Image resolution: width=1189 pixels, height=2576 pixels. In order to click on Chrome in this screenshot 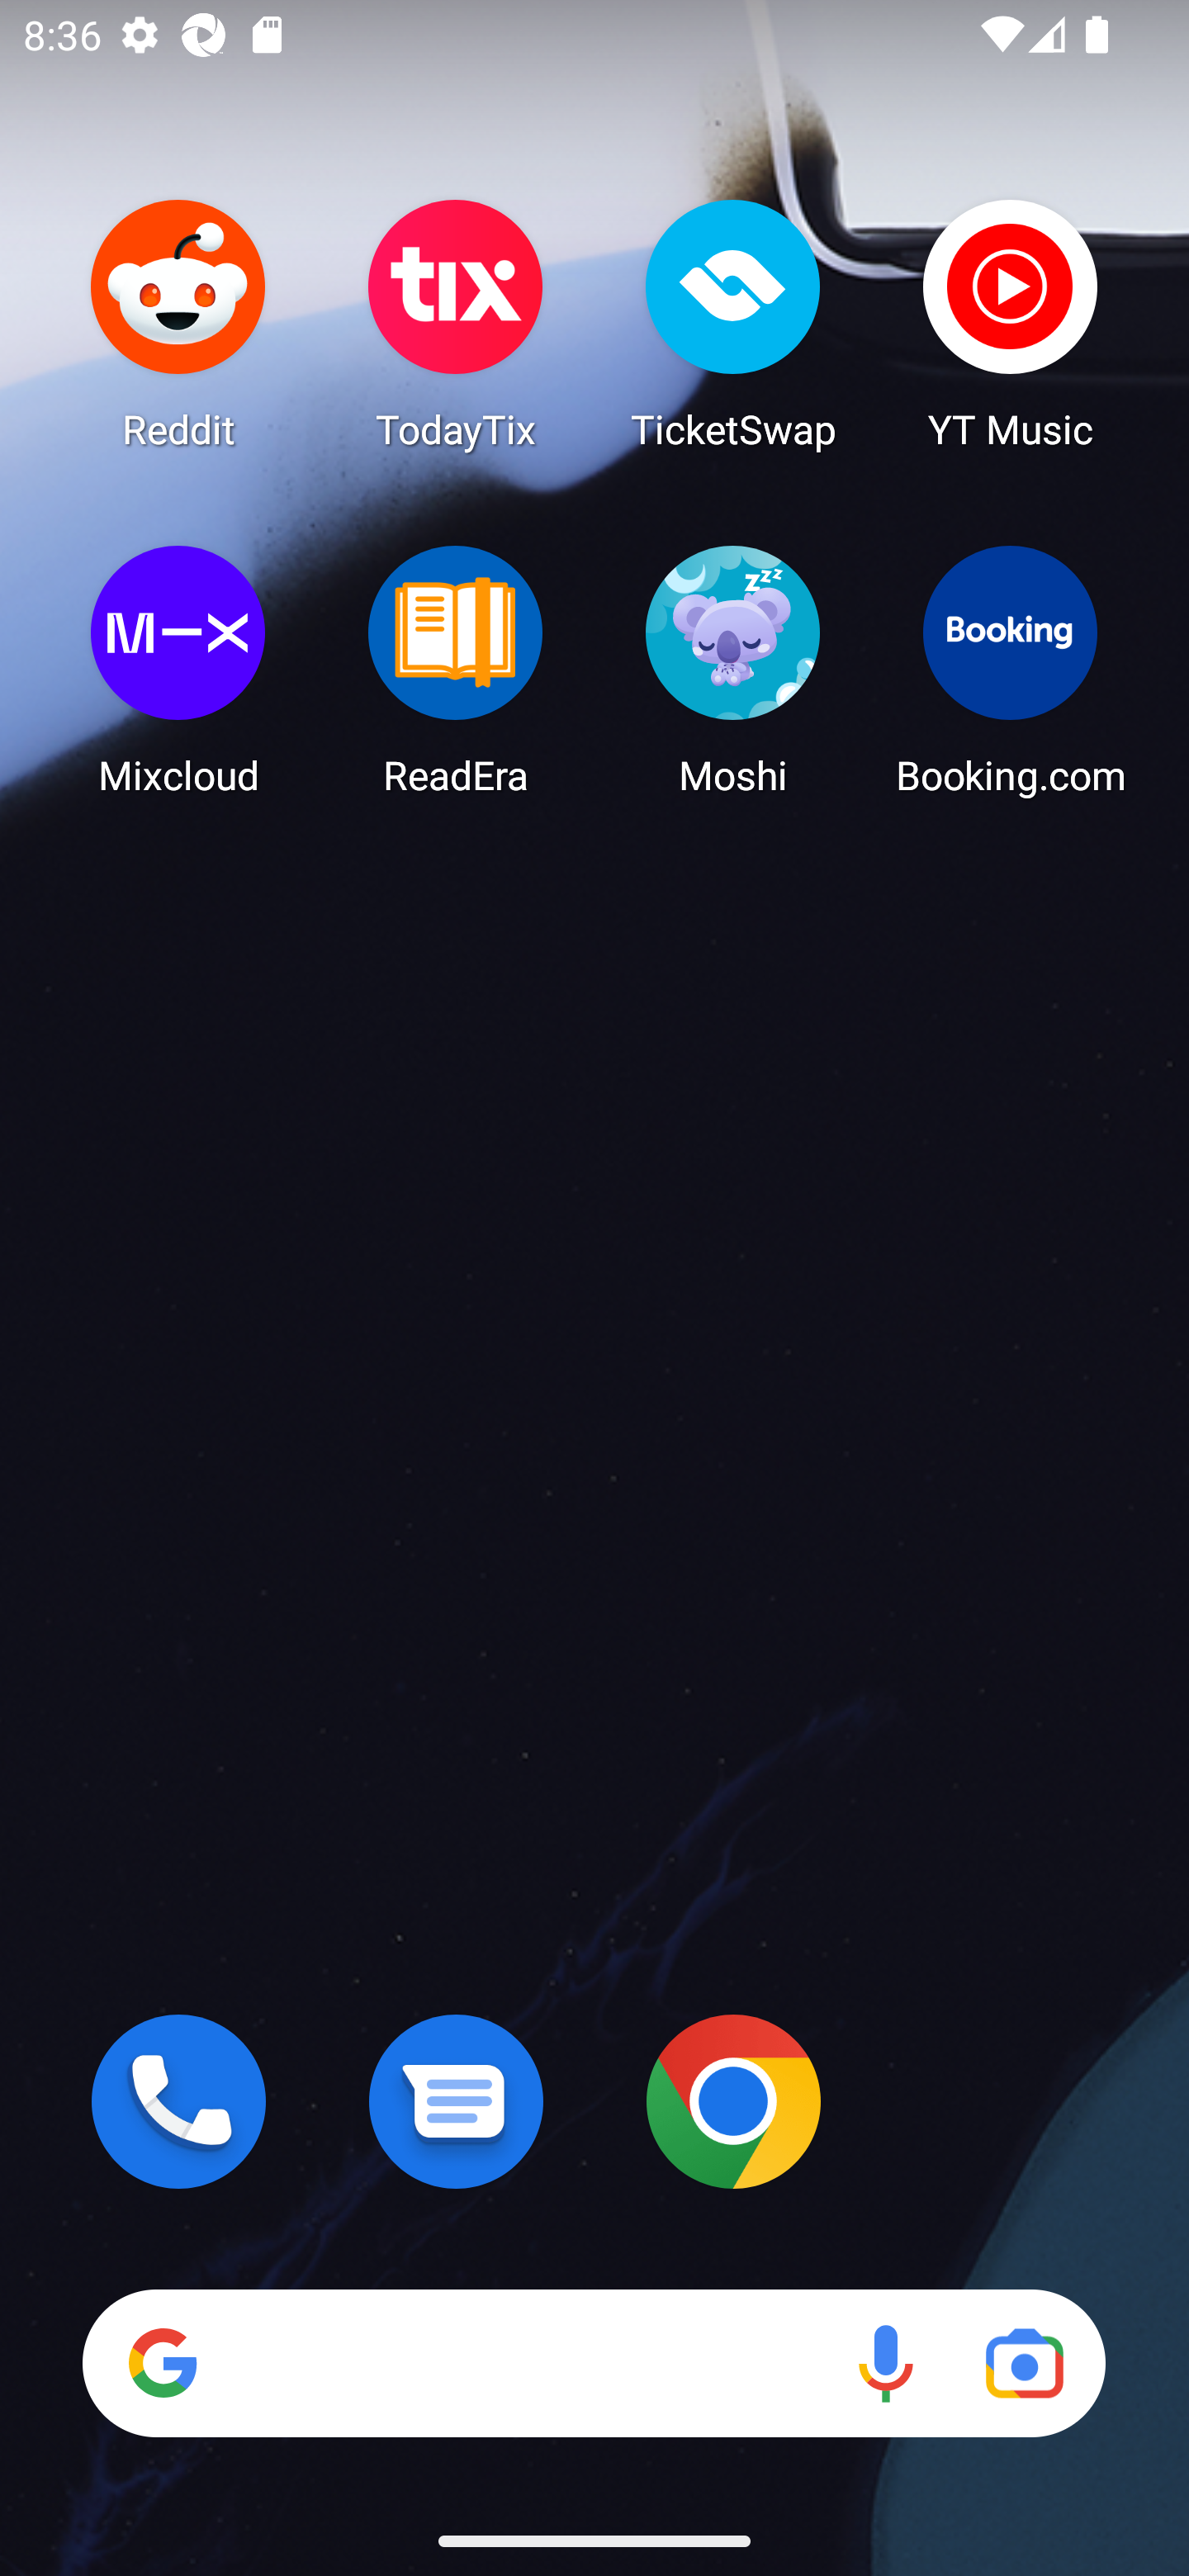, I will do `click(733, 2101)`.